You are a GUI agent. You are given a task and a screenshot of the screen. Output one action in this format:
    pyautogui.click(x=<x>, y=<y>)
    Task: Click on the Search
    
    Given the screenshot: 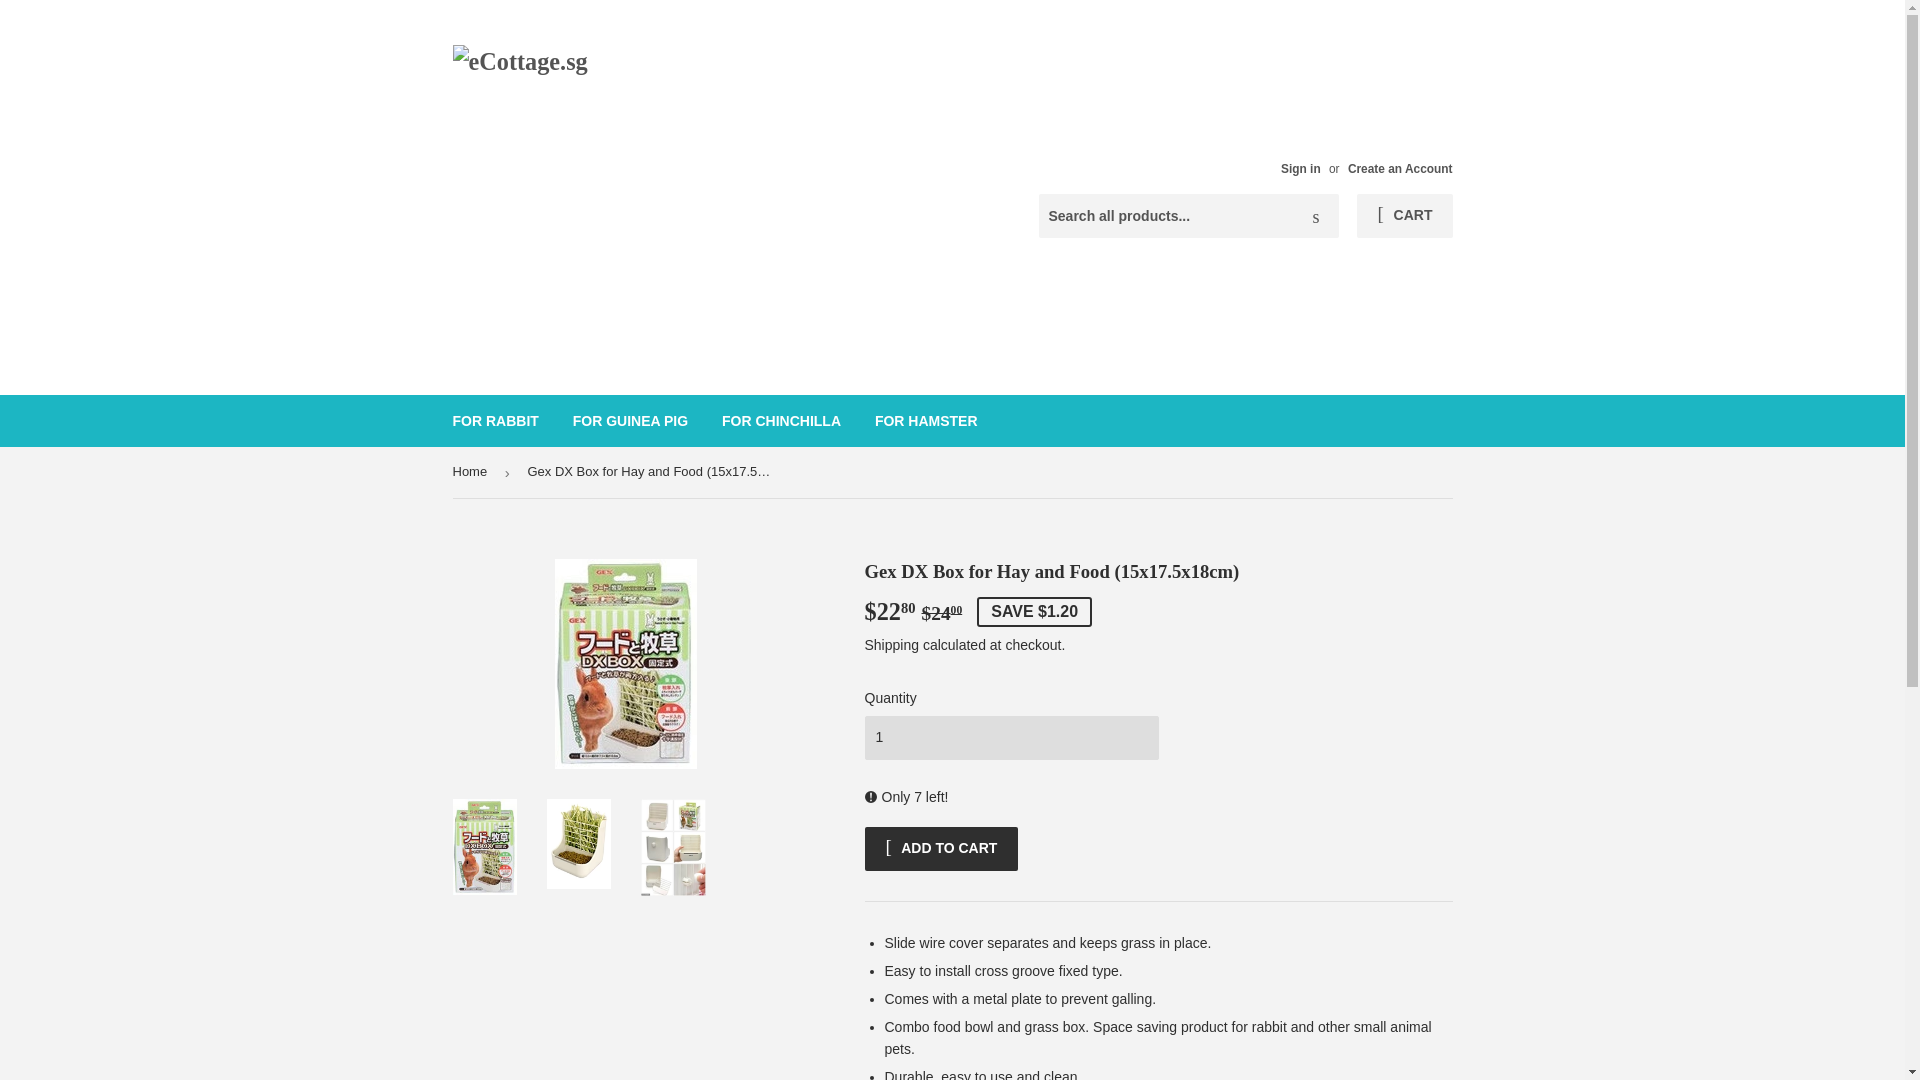 What is the action you would take?
    pyautogui.click(x=1316, y=216)
    